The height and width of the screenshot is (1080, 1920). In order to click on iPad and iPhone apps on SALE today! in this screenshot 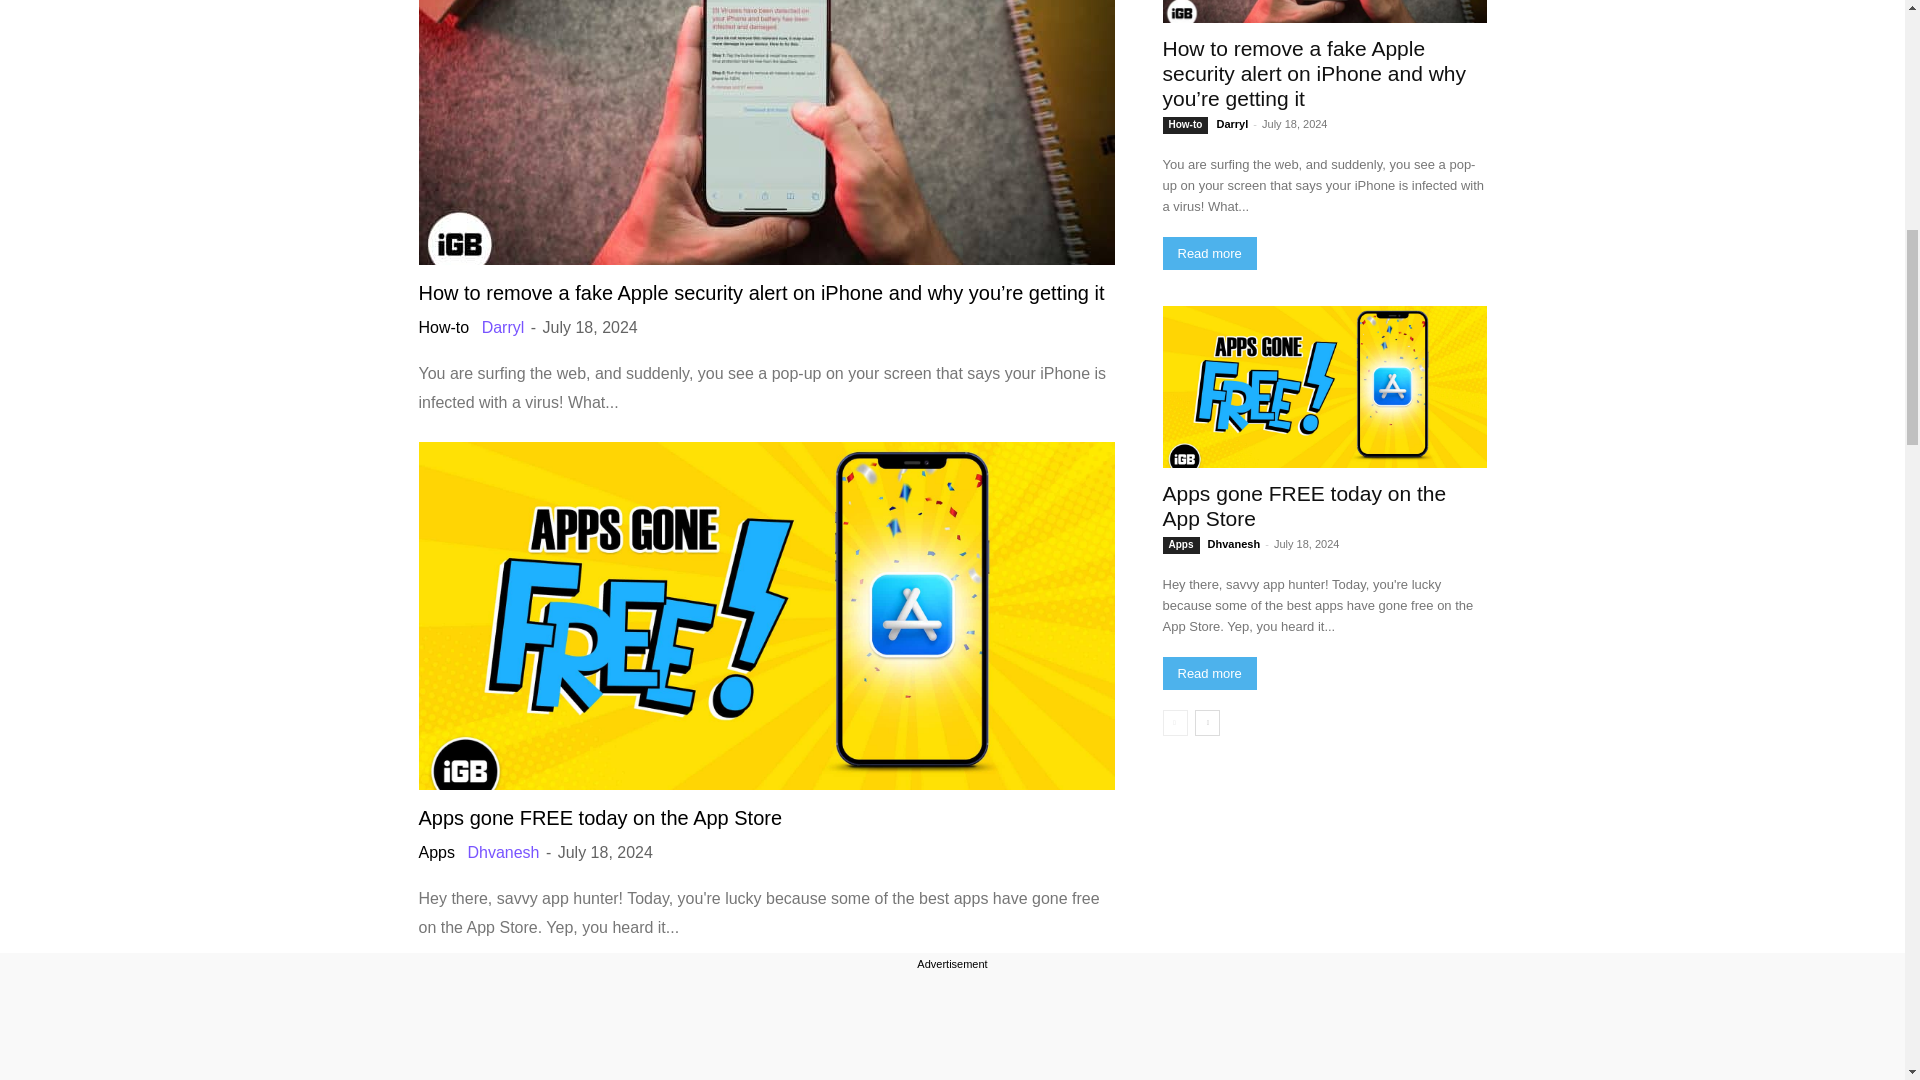, I will do `click(766, 1022)`.